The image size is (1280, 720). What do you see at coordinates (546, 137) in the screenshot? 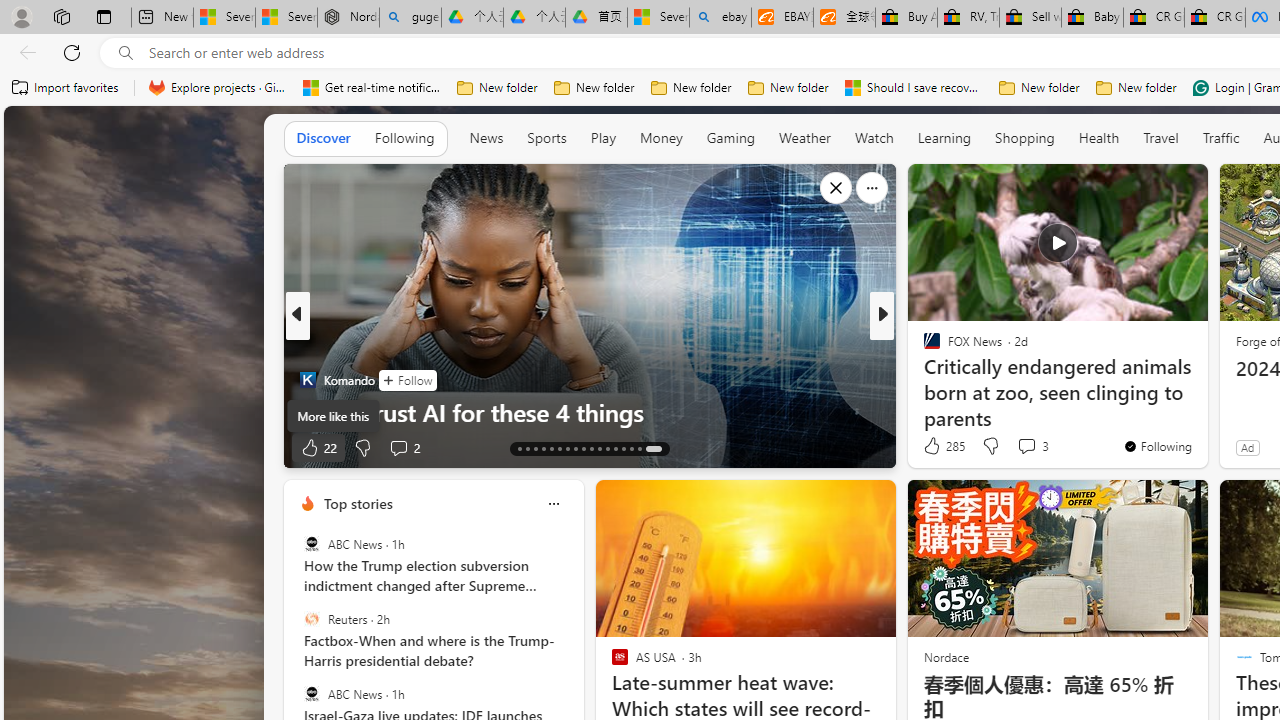
I see `Sports` at bounding box center [546, 137].